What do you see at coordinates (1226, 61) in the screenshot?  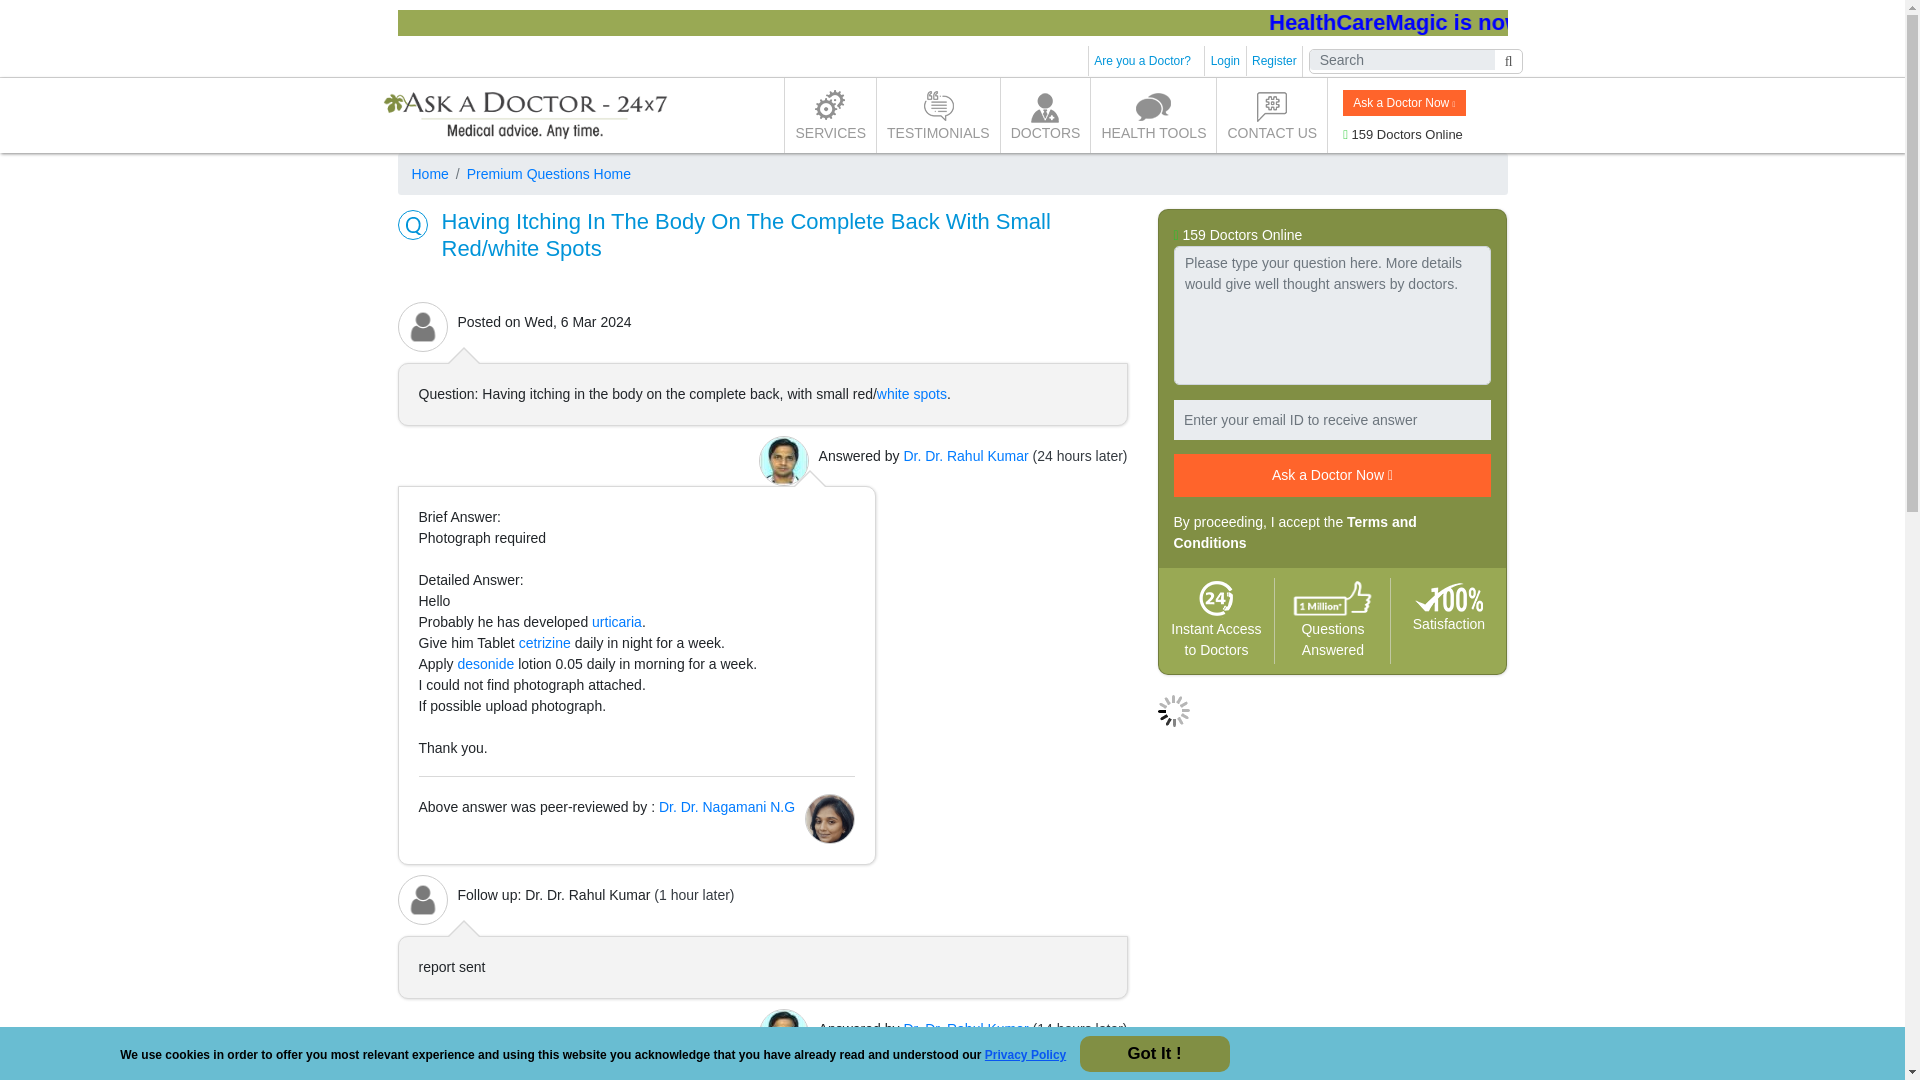 I see `Login` at bounding box center [1226, 61].